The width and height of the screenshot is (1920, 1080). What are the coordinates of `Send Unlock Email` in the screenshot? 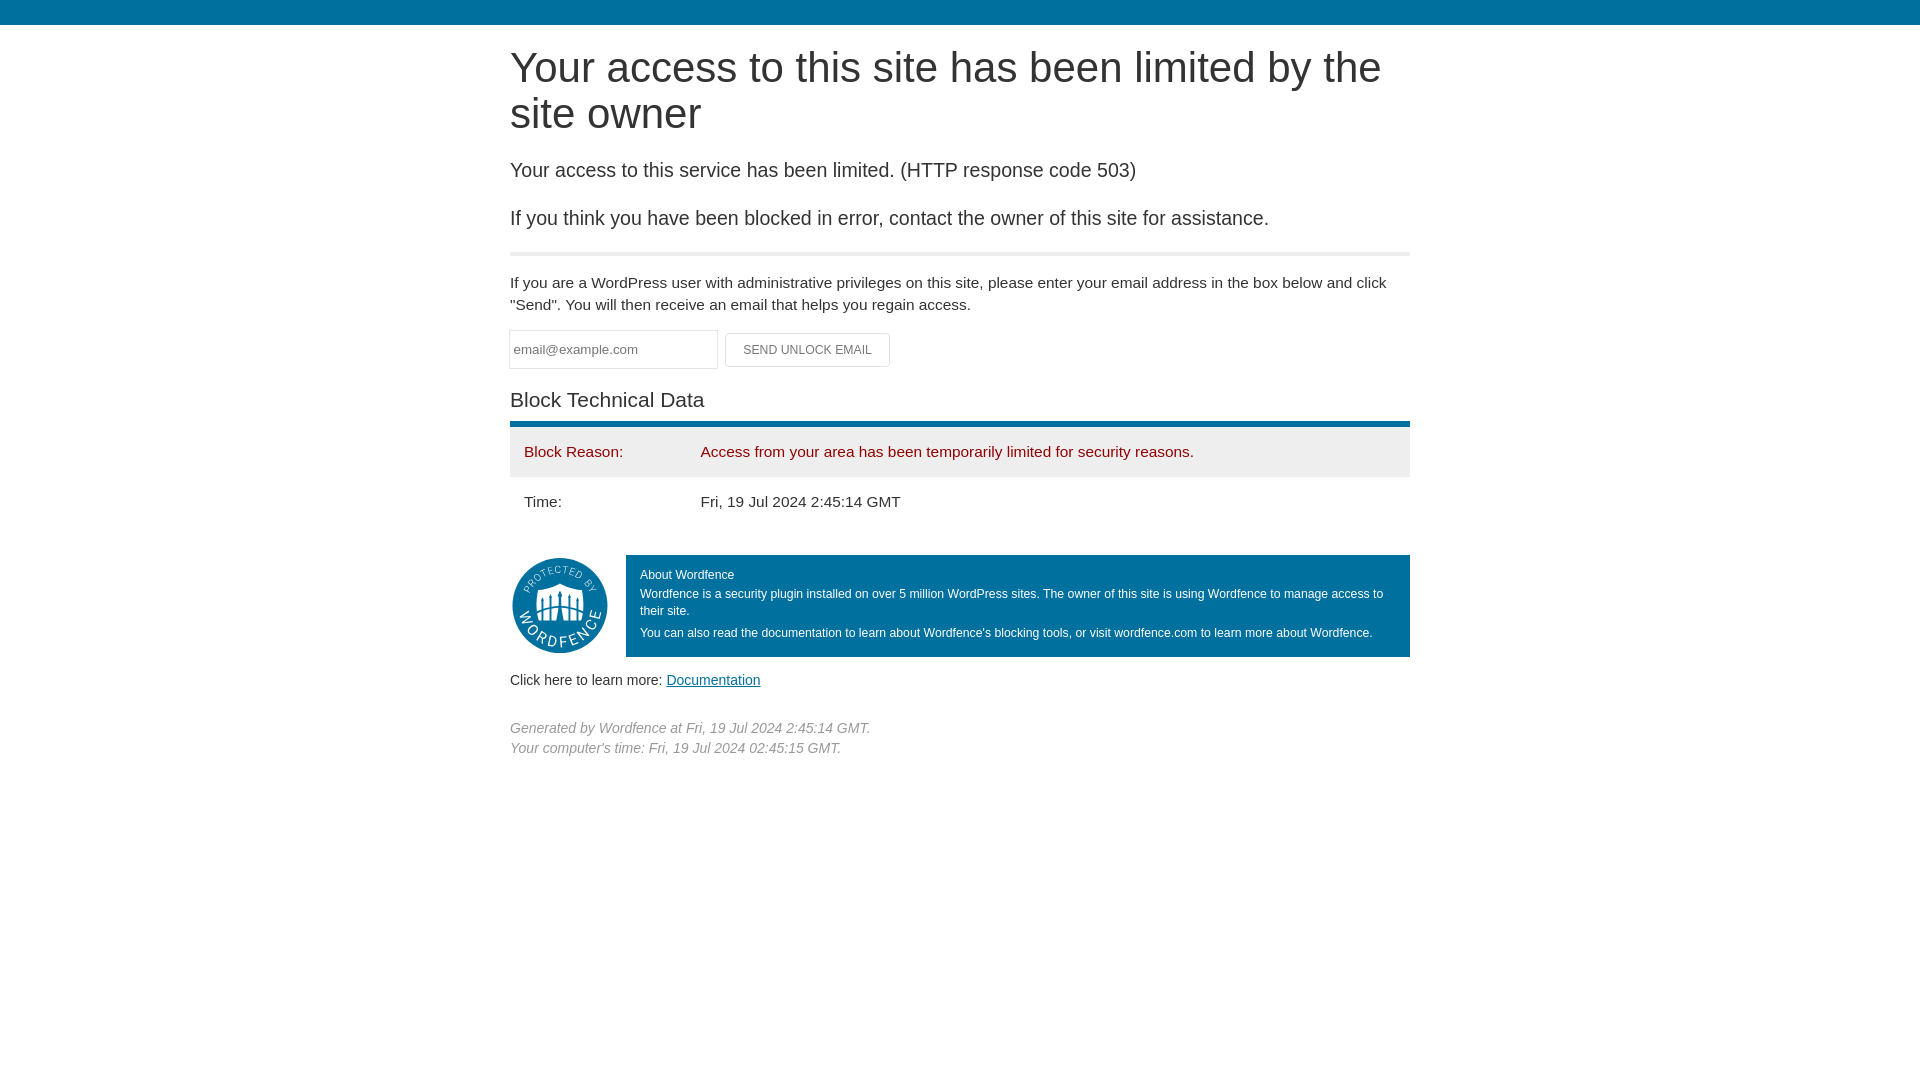 It's located at (808, 350).